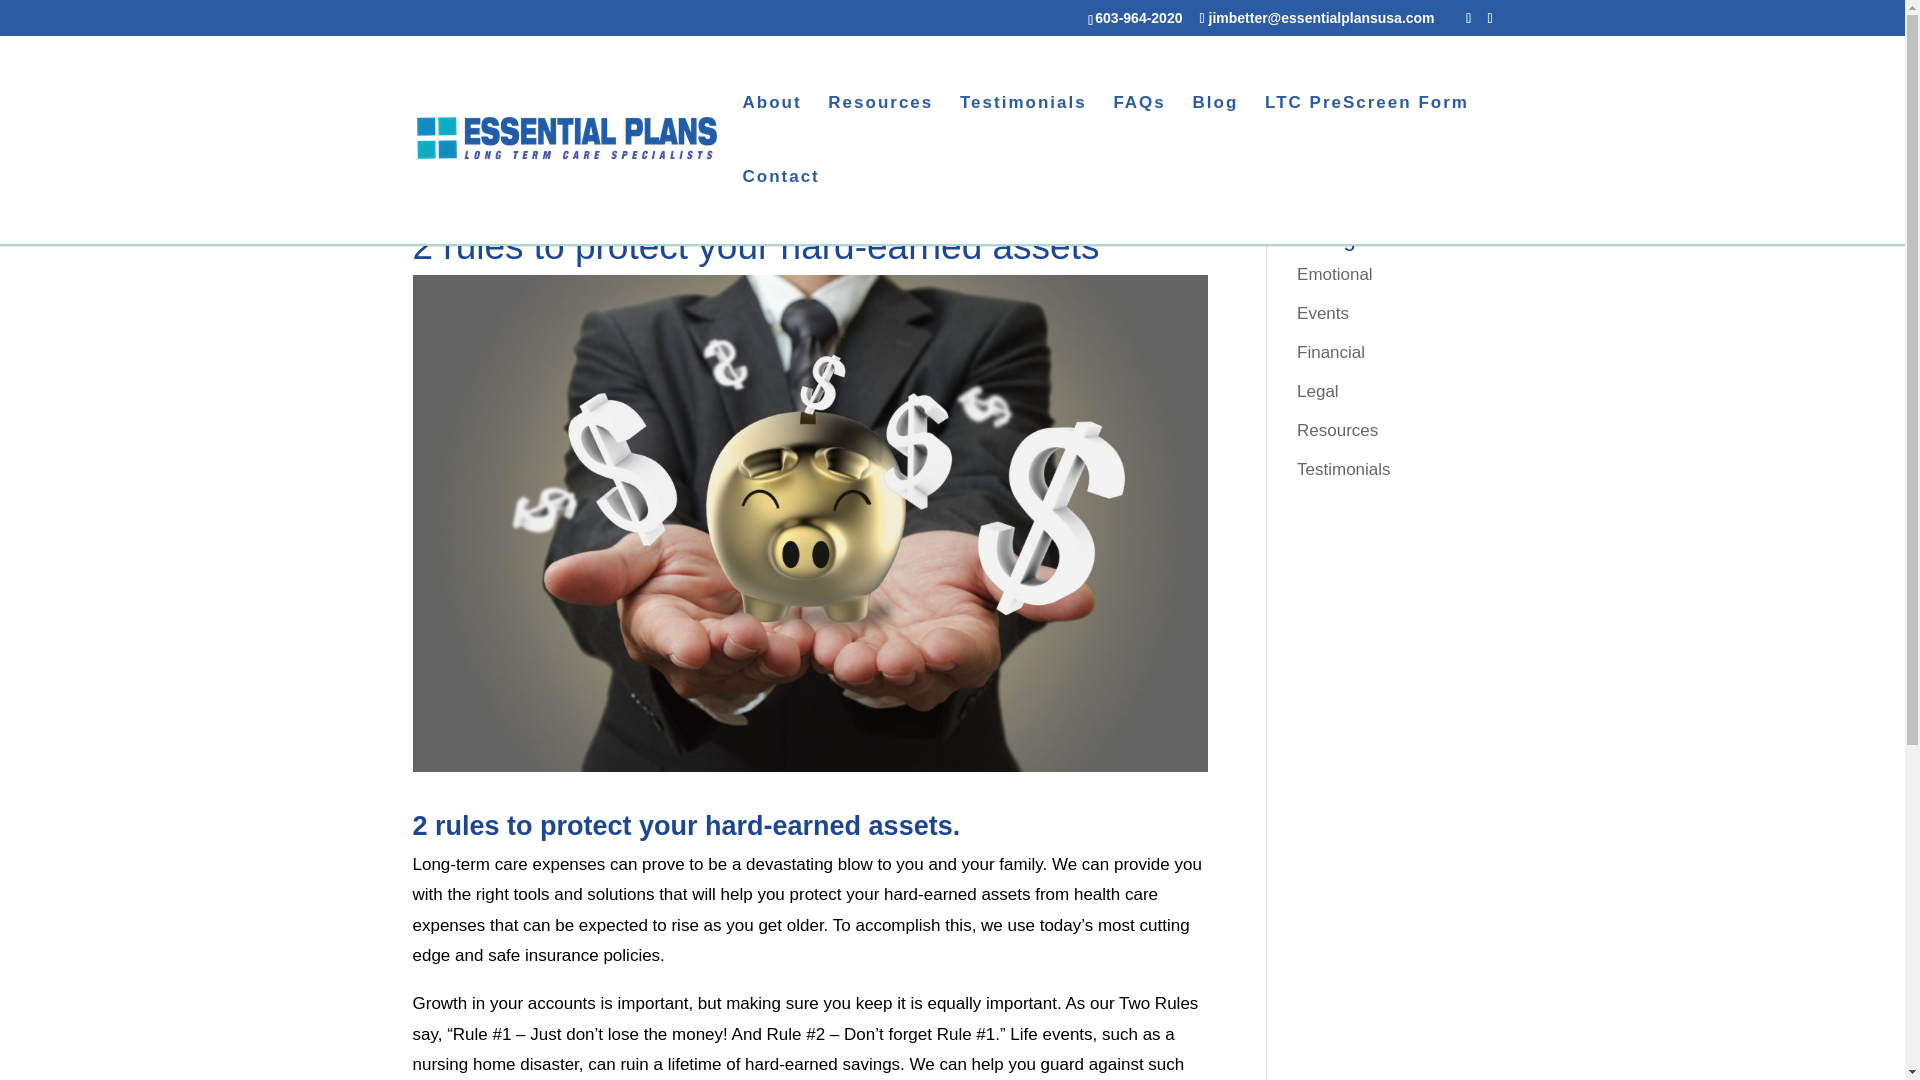 This screenshot has height=1080, width=1920. Describe the element at coordinates (1338, 430) in the screenshot. I see `Resources` at that location.